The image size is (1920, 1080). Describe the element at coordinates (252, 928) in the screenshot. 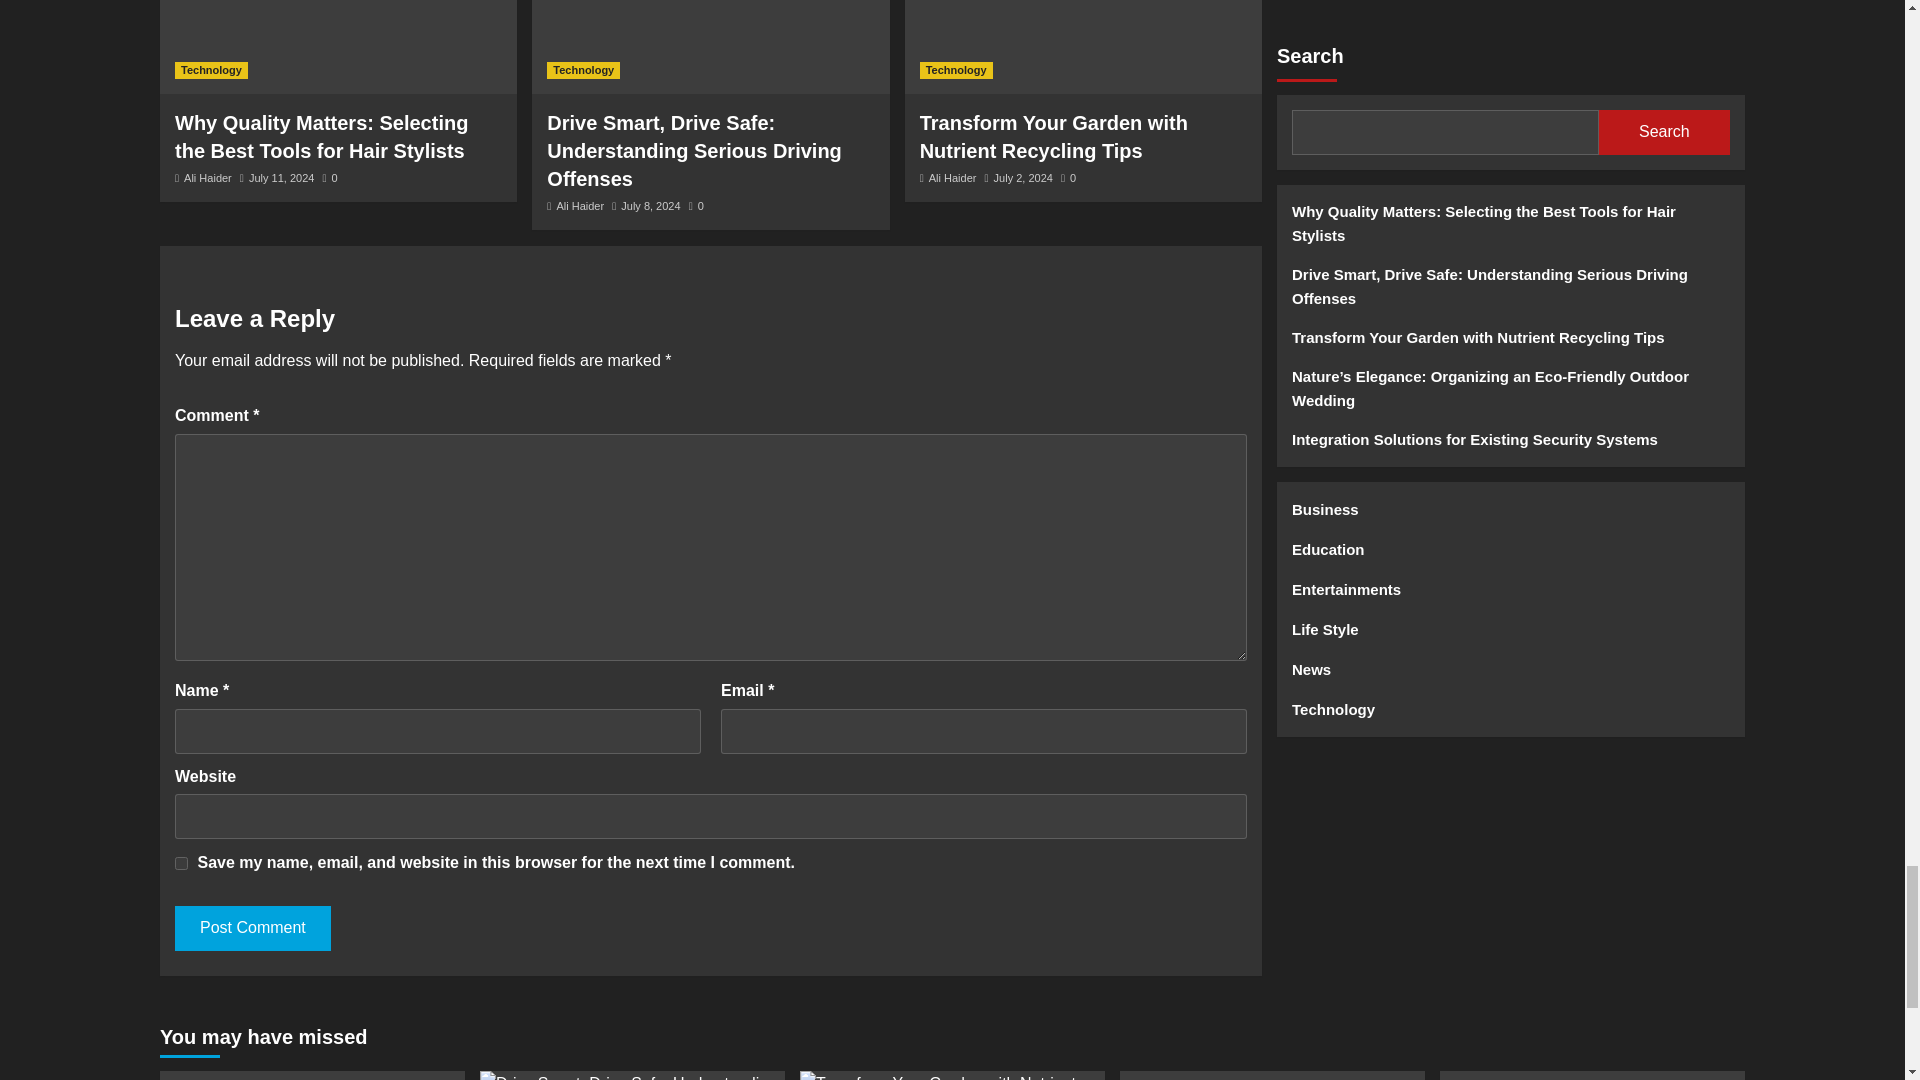

I see `Post Comment` at that location.